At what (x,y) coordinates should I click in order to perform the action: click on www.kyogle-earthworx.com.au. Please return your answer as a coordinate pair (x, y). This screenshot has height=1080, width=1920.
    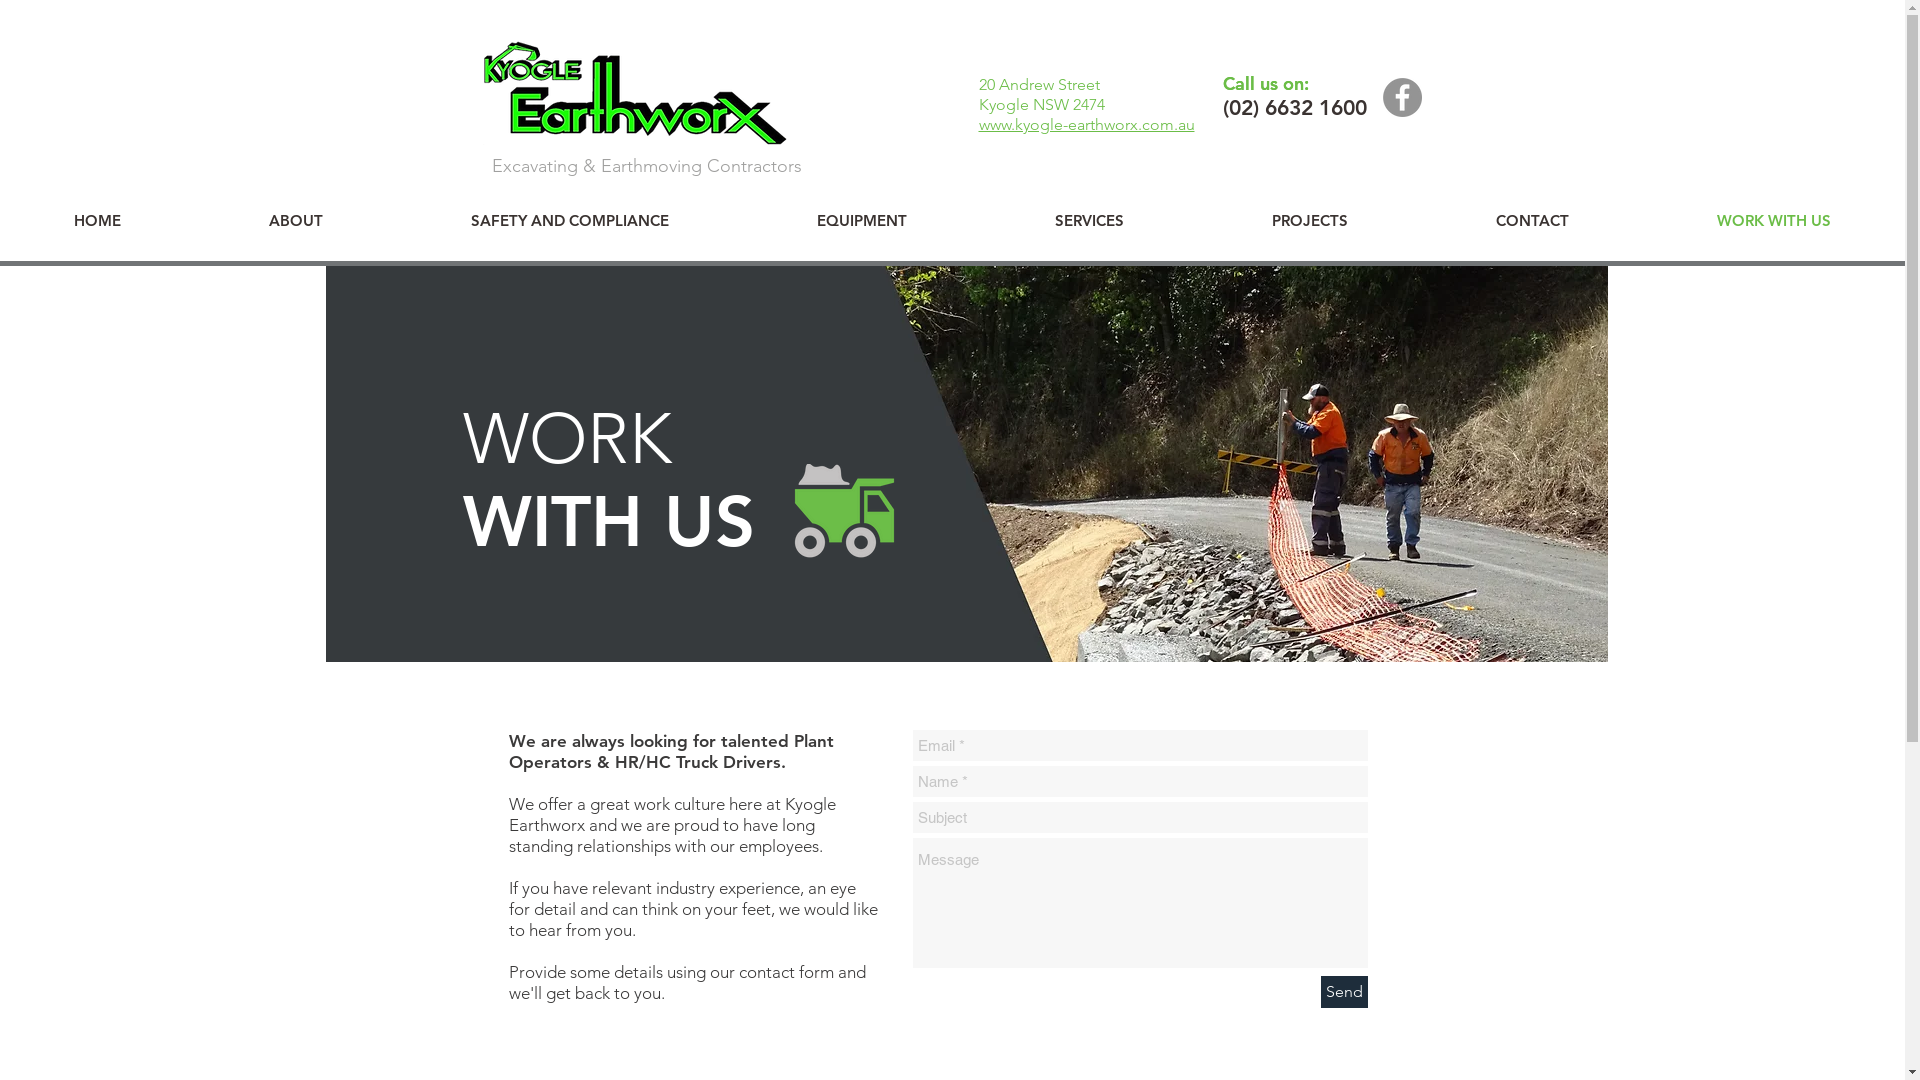
    Looking at the image, I should click on (1086, 124).